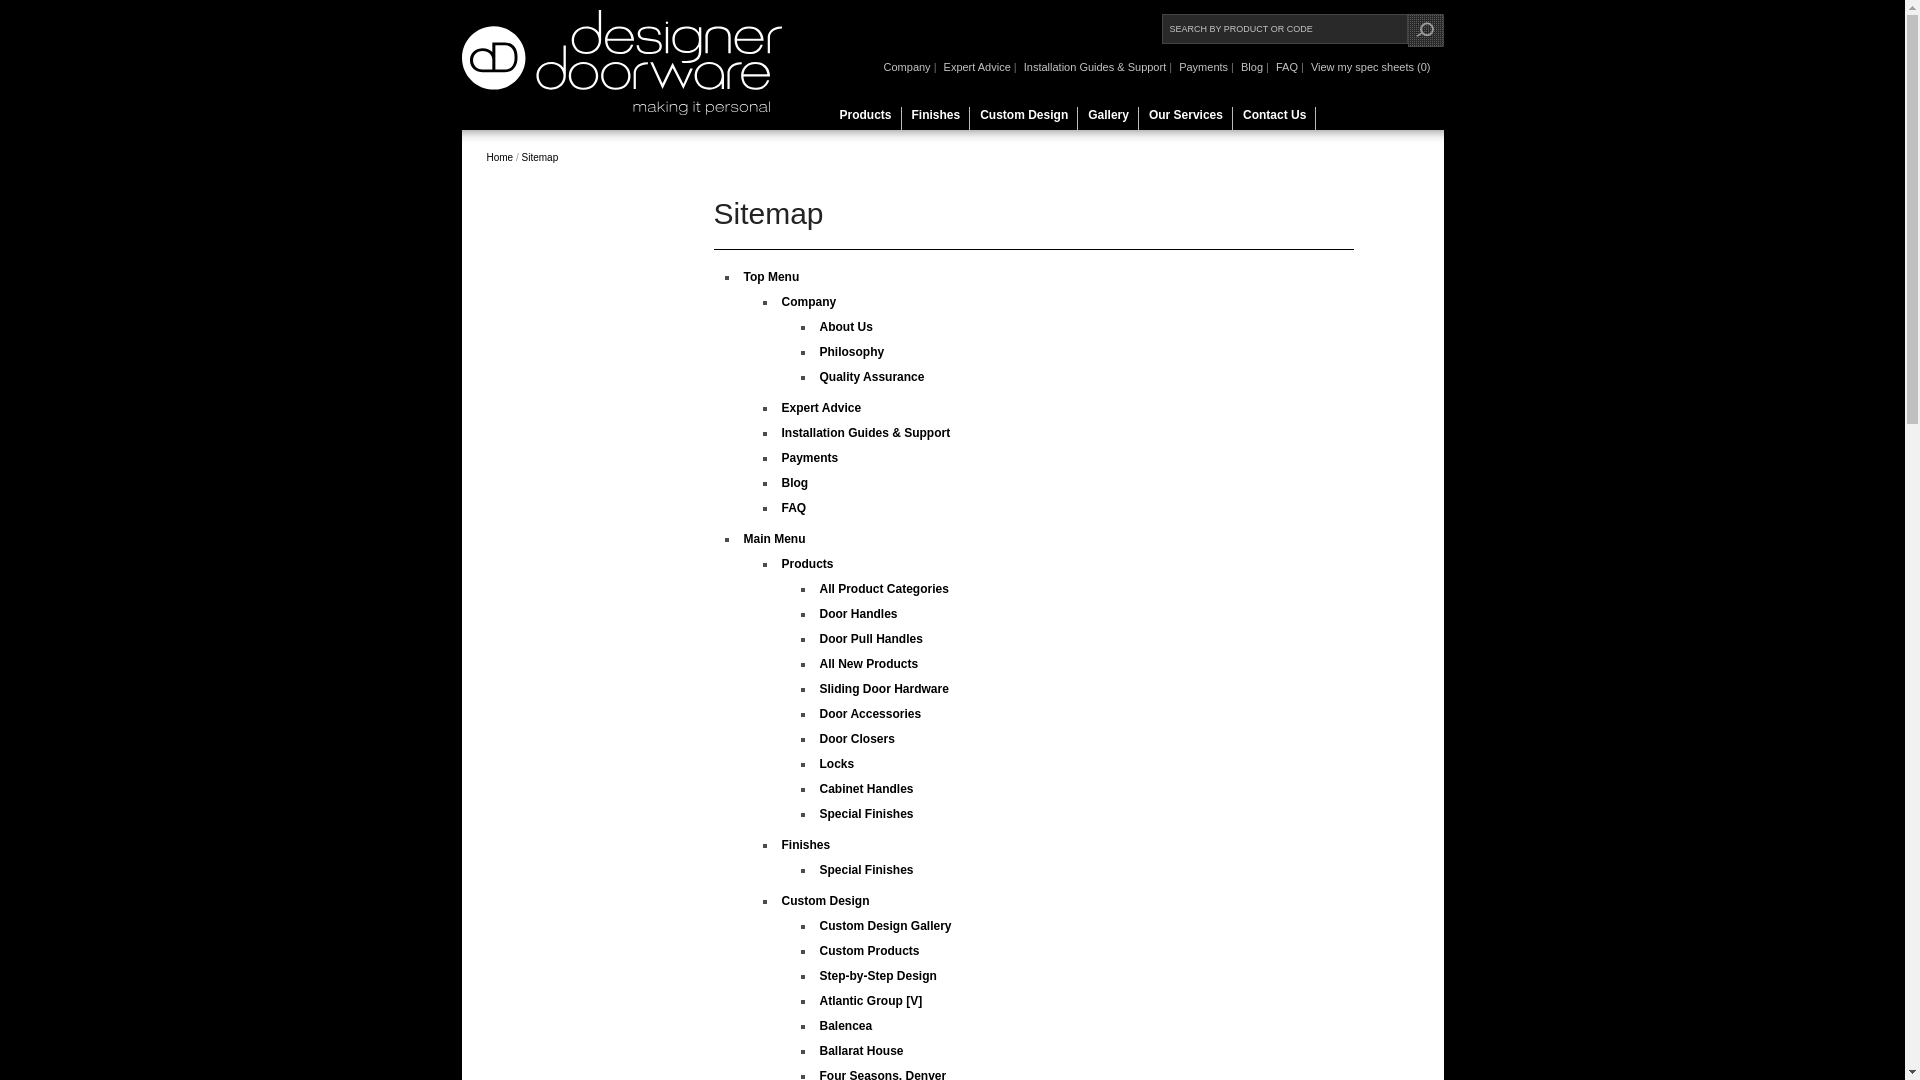  Describe the element at coordinates (884, 689) in the screenshot. I see `Sliding Door Hardware` at that location.